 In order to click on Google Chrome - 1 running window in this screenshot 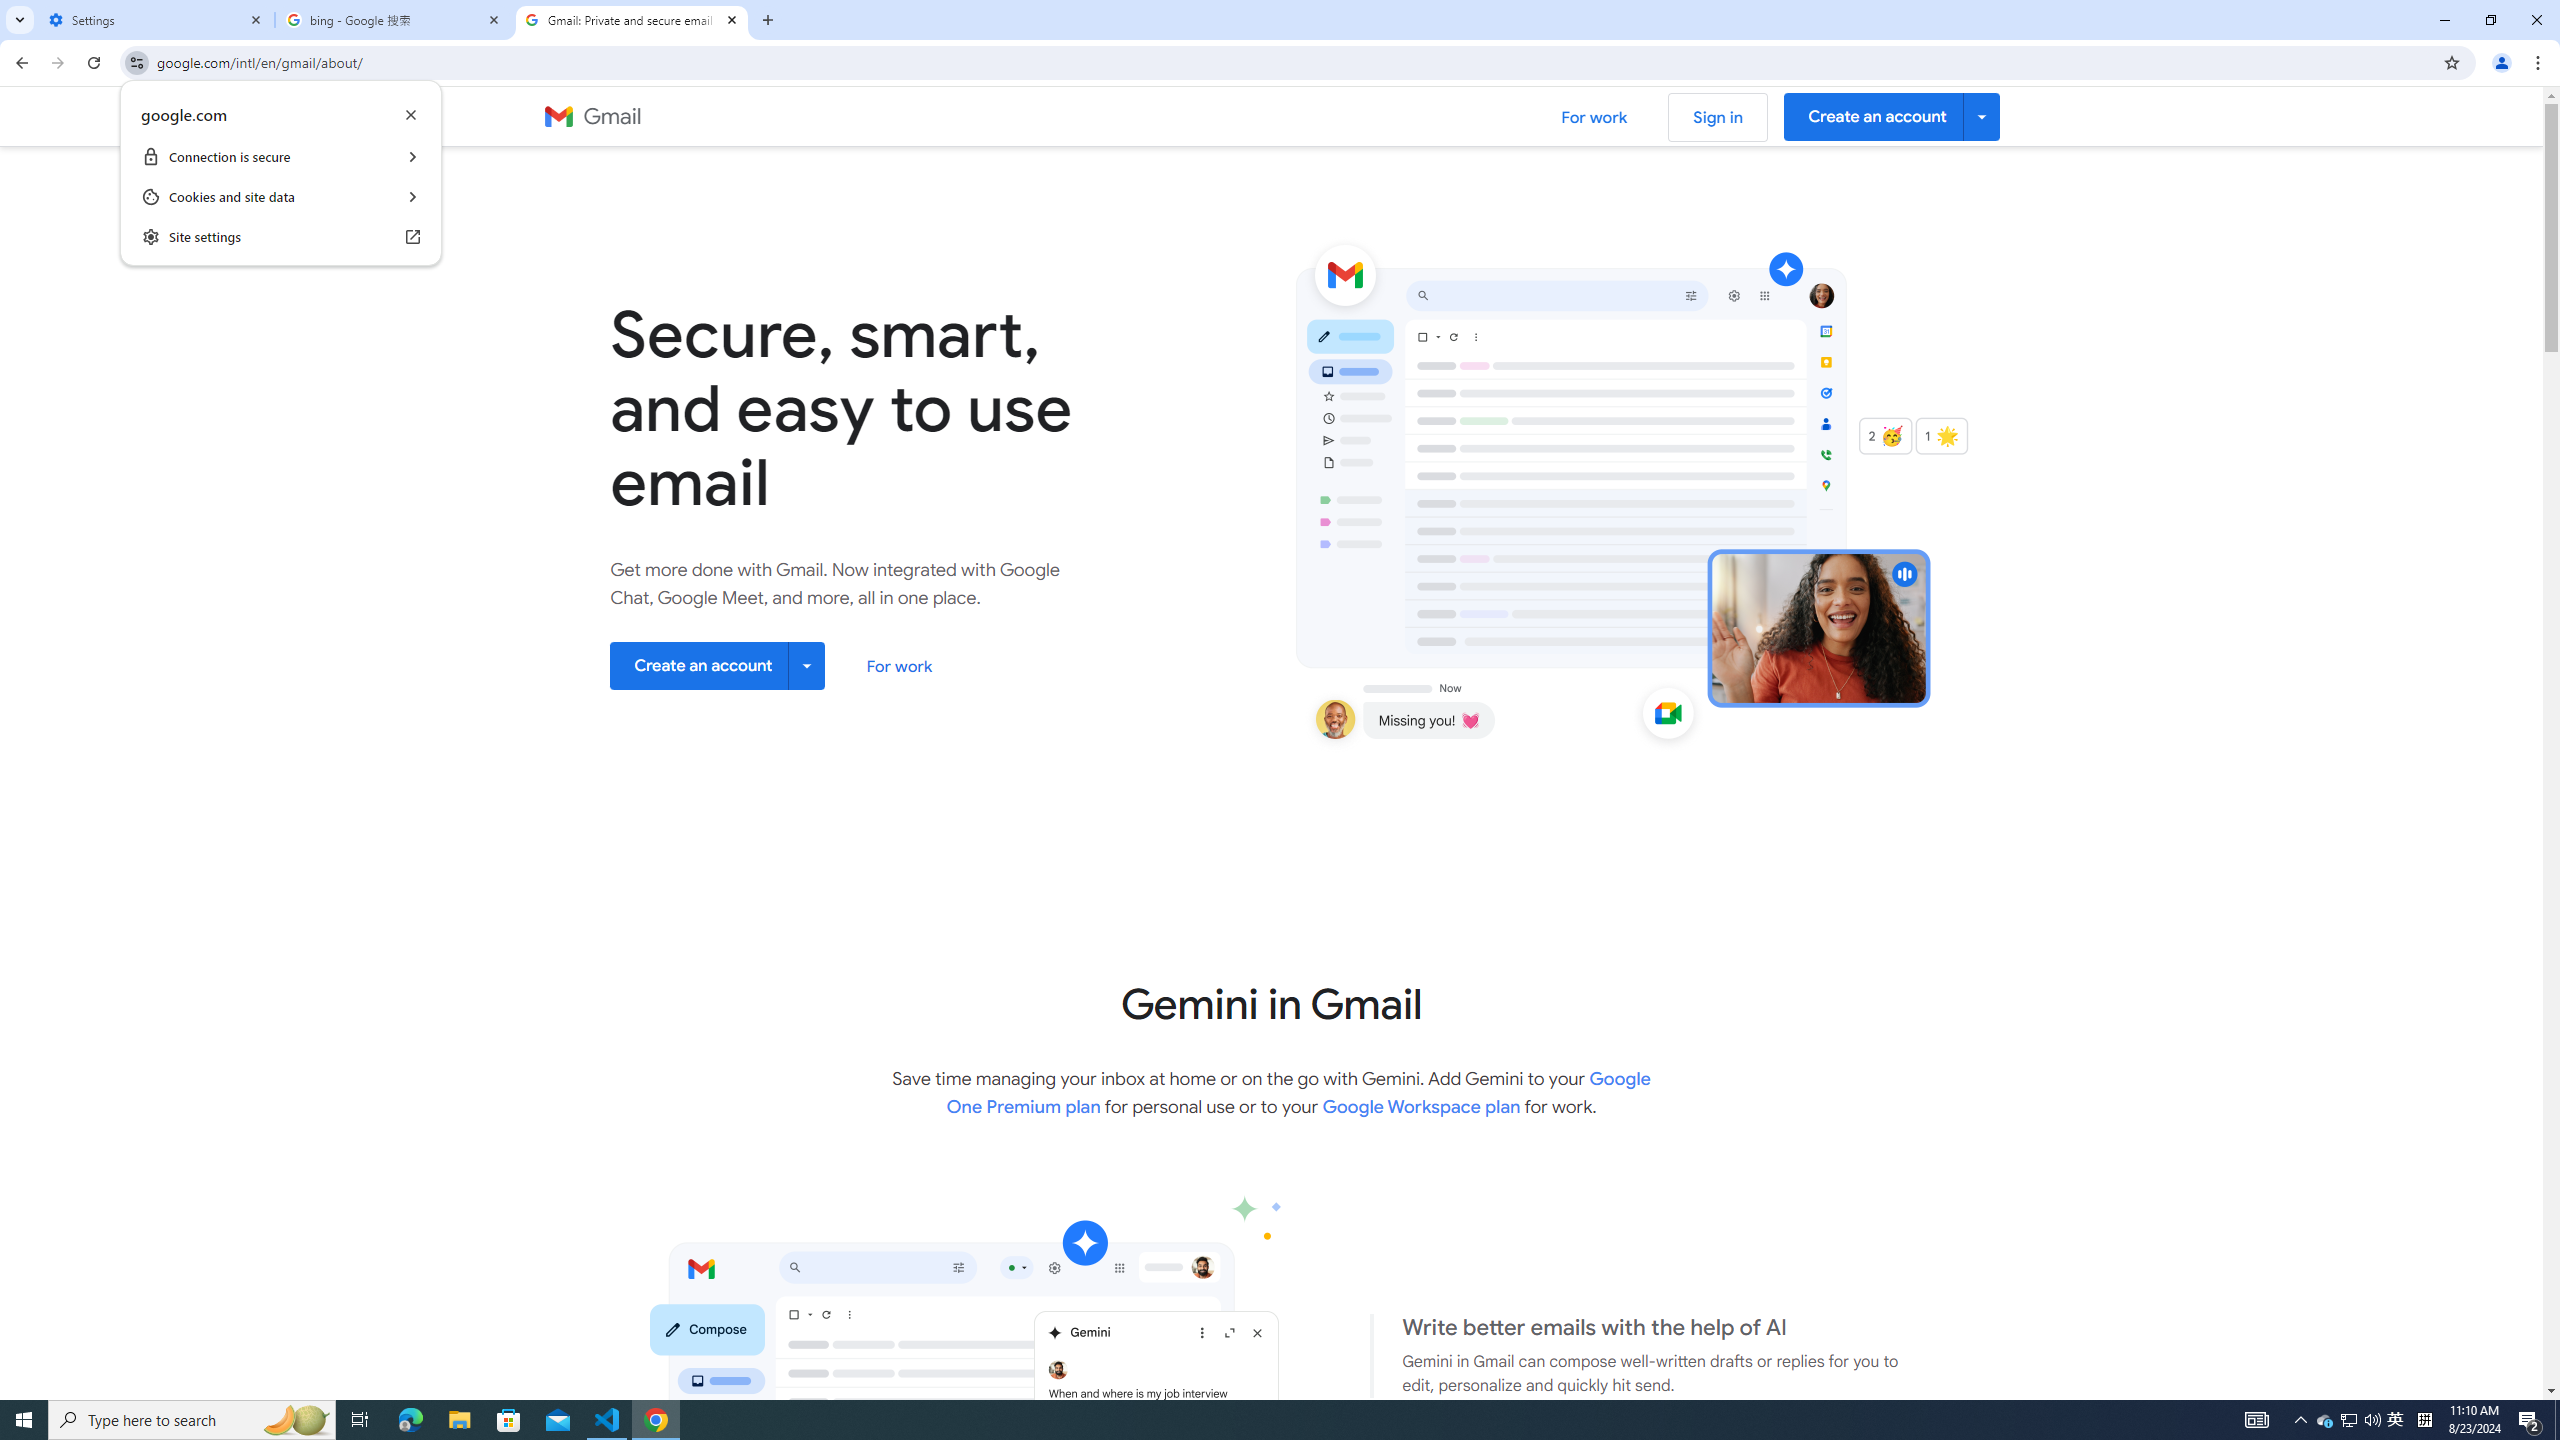, I will do `click(656, 1420)`.